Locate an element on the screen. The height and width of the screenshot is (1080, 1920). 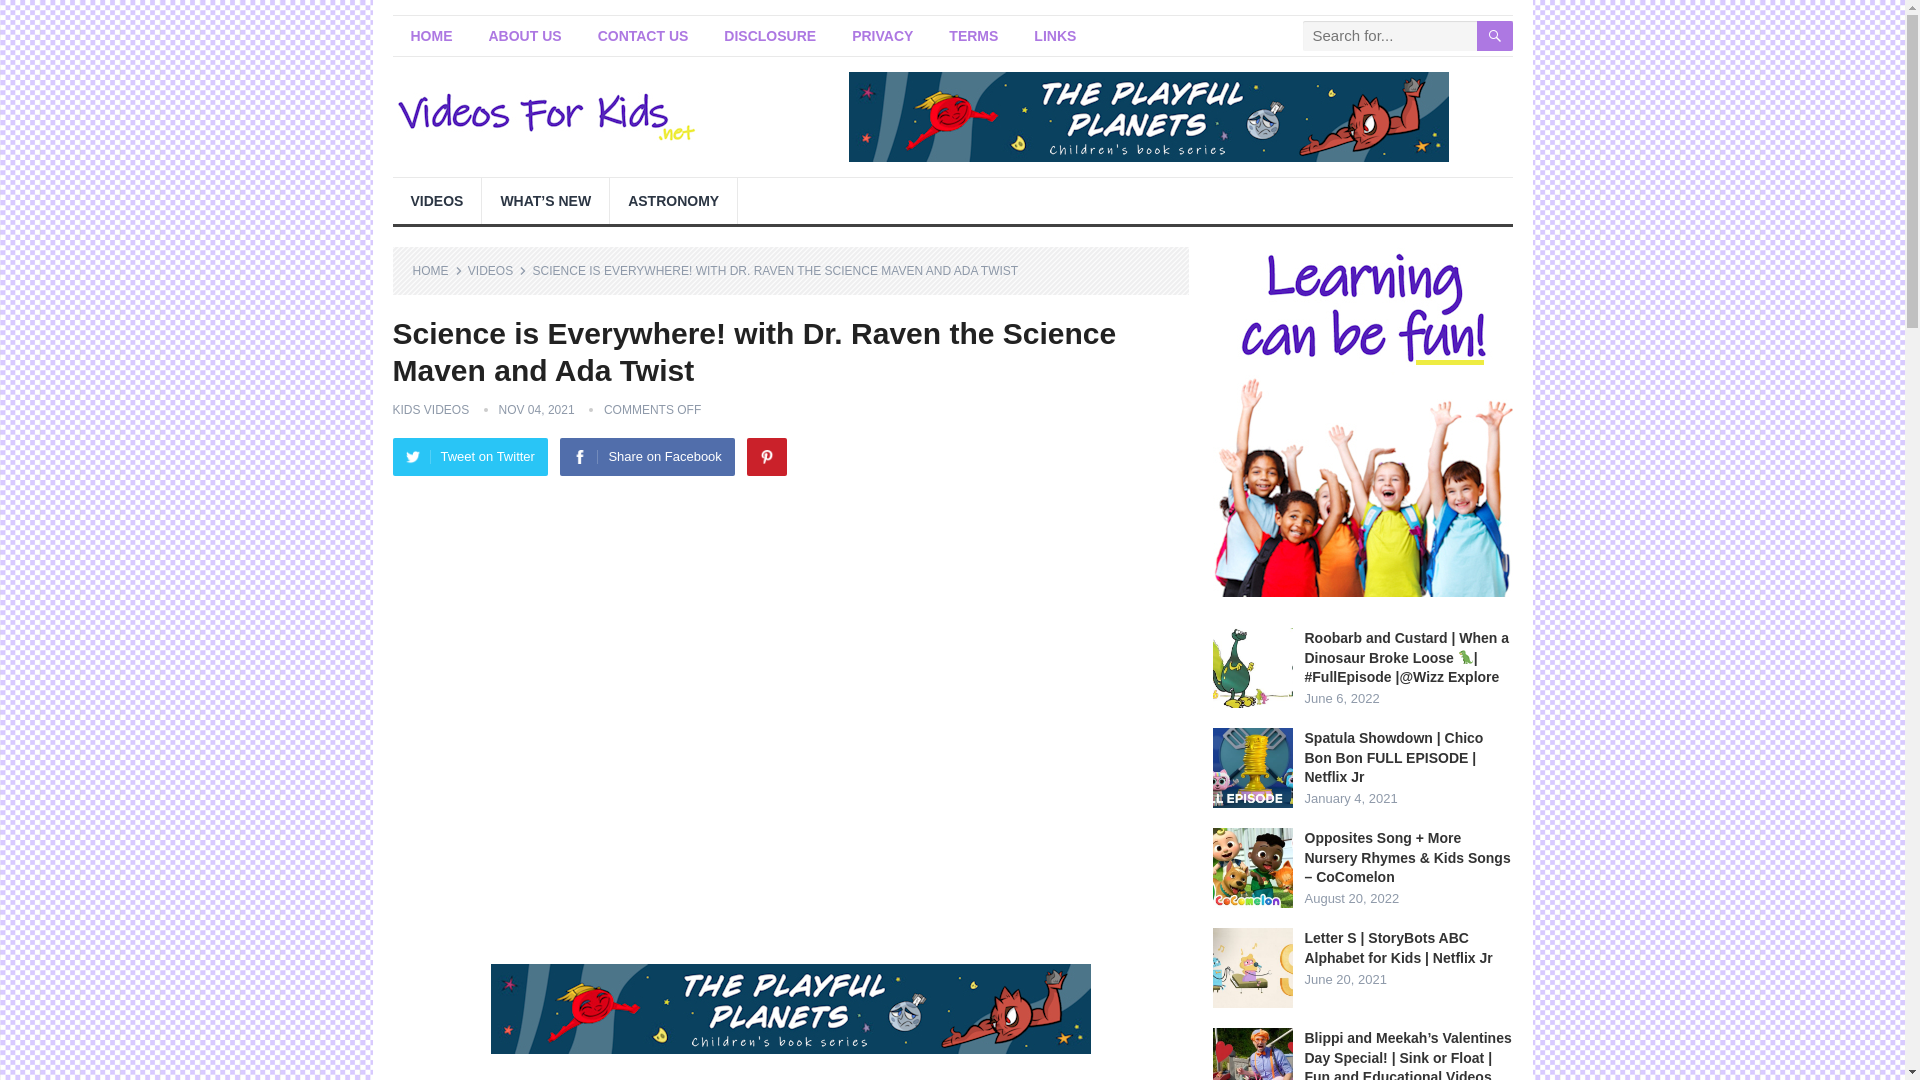
Pinterest is located at coordinates (766, 457).